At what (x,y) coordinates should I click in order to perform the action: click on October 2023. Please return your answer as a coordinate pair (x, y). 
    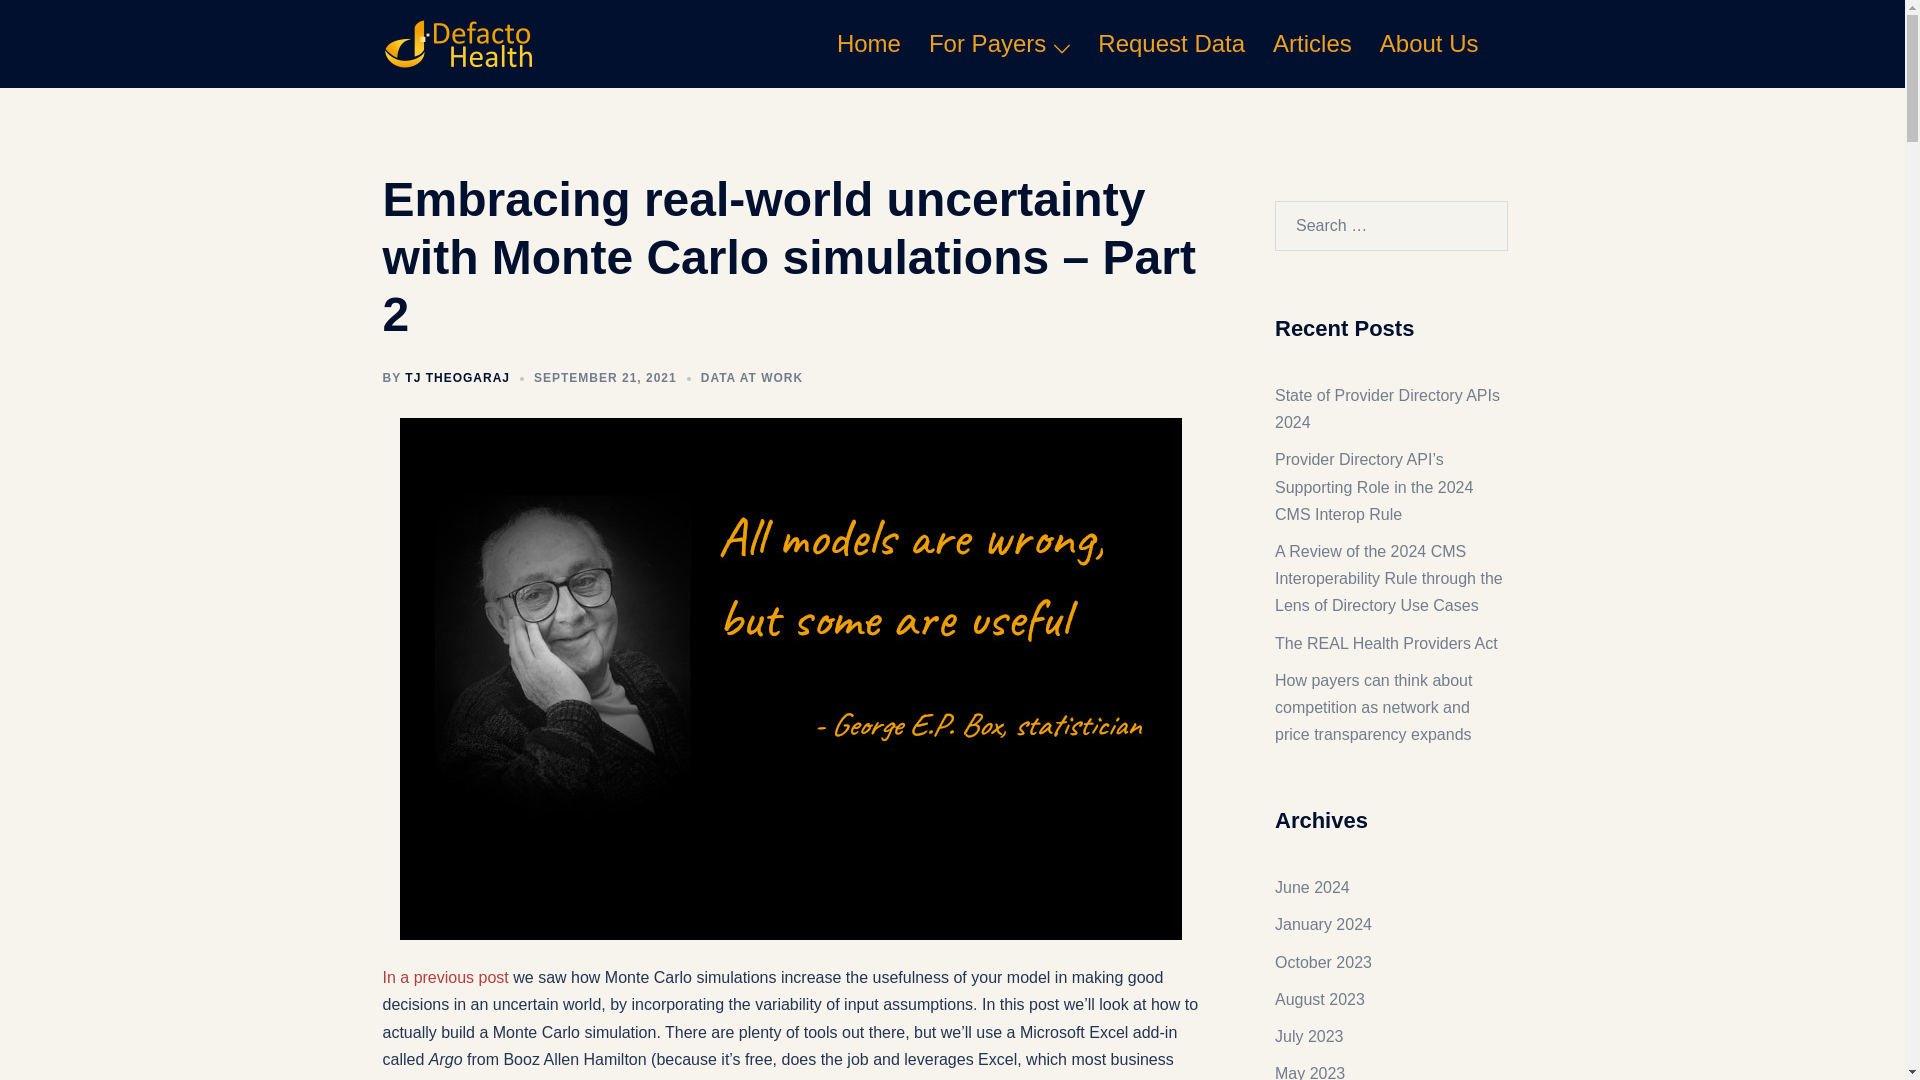
    Looking at the image, I should click on (1323, 962).